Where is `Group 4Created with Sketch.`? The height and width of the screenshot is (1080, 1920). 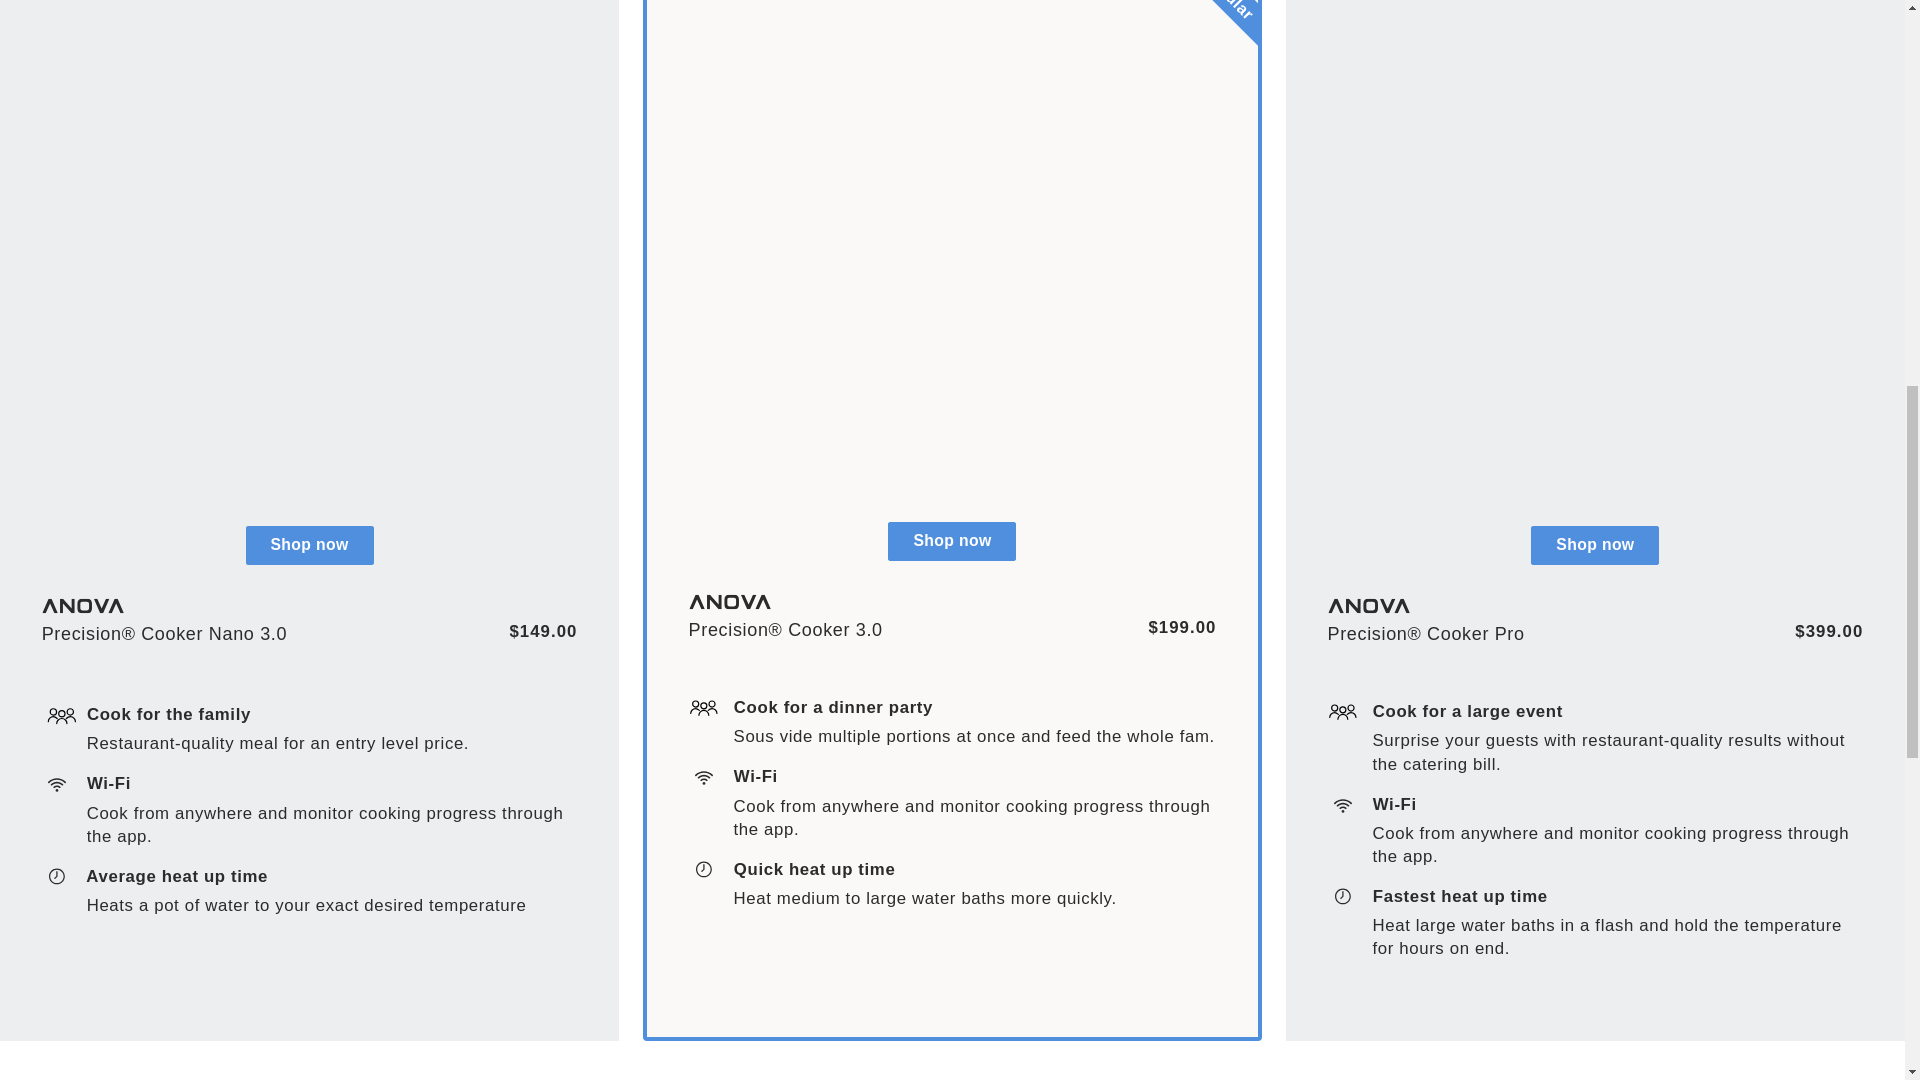 Group 4Created with Sketch. is located at coordinates (704, 708).